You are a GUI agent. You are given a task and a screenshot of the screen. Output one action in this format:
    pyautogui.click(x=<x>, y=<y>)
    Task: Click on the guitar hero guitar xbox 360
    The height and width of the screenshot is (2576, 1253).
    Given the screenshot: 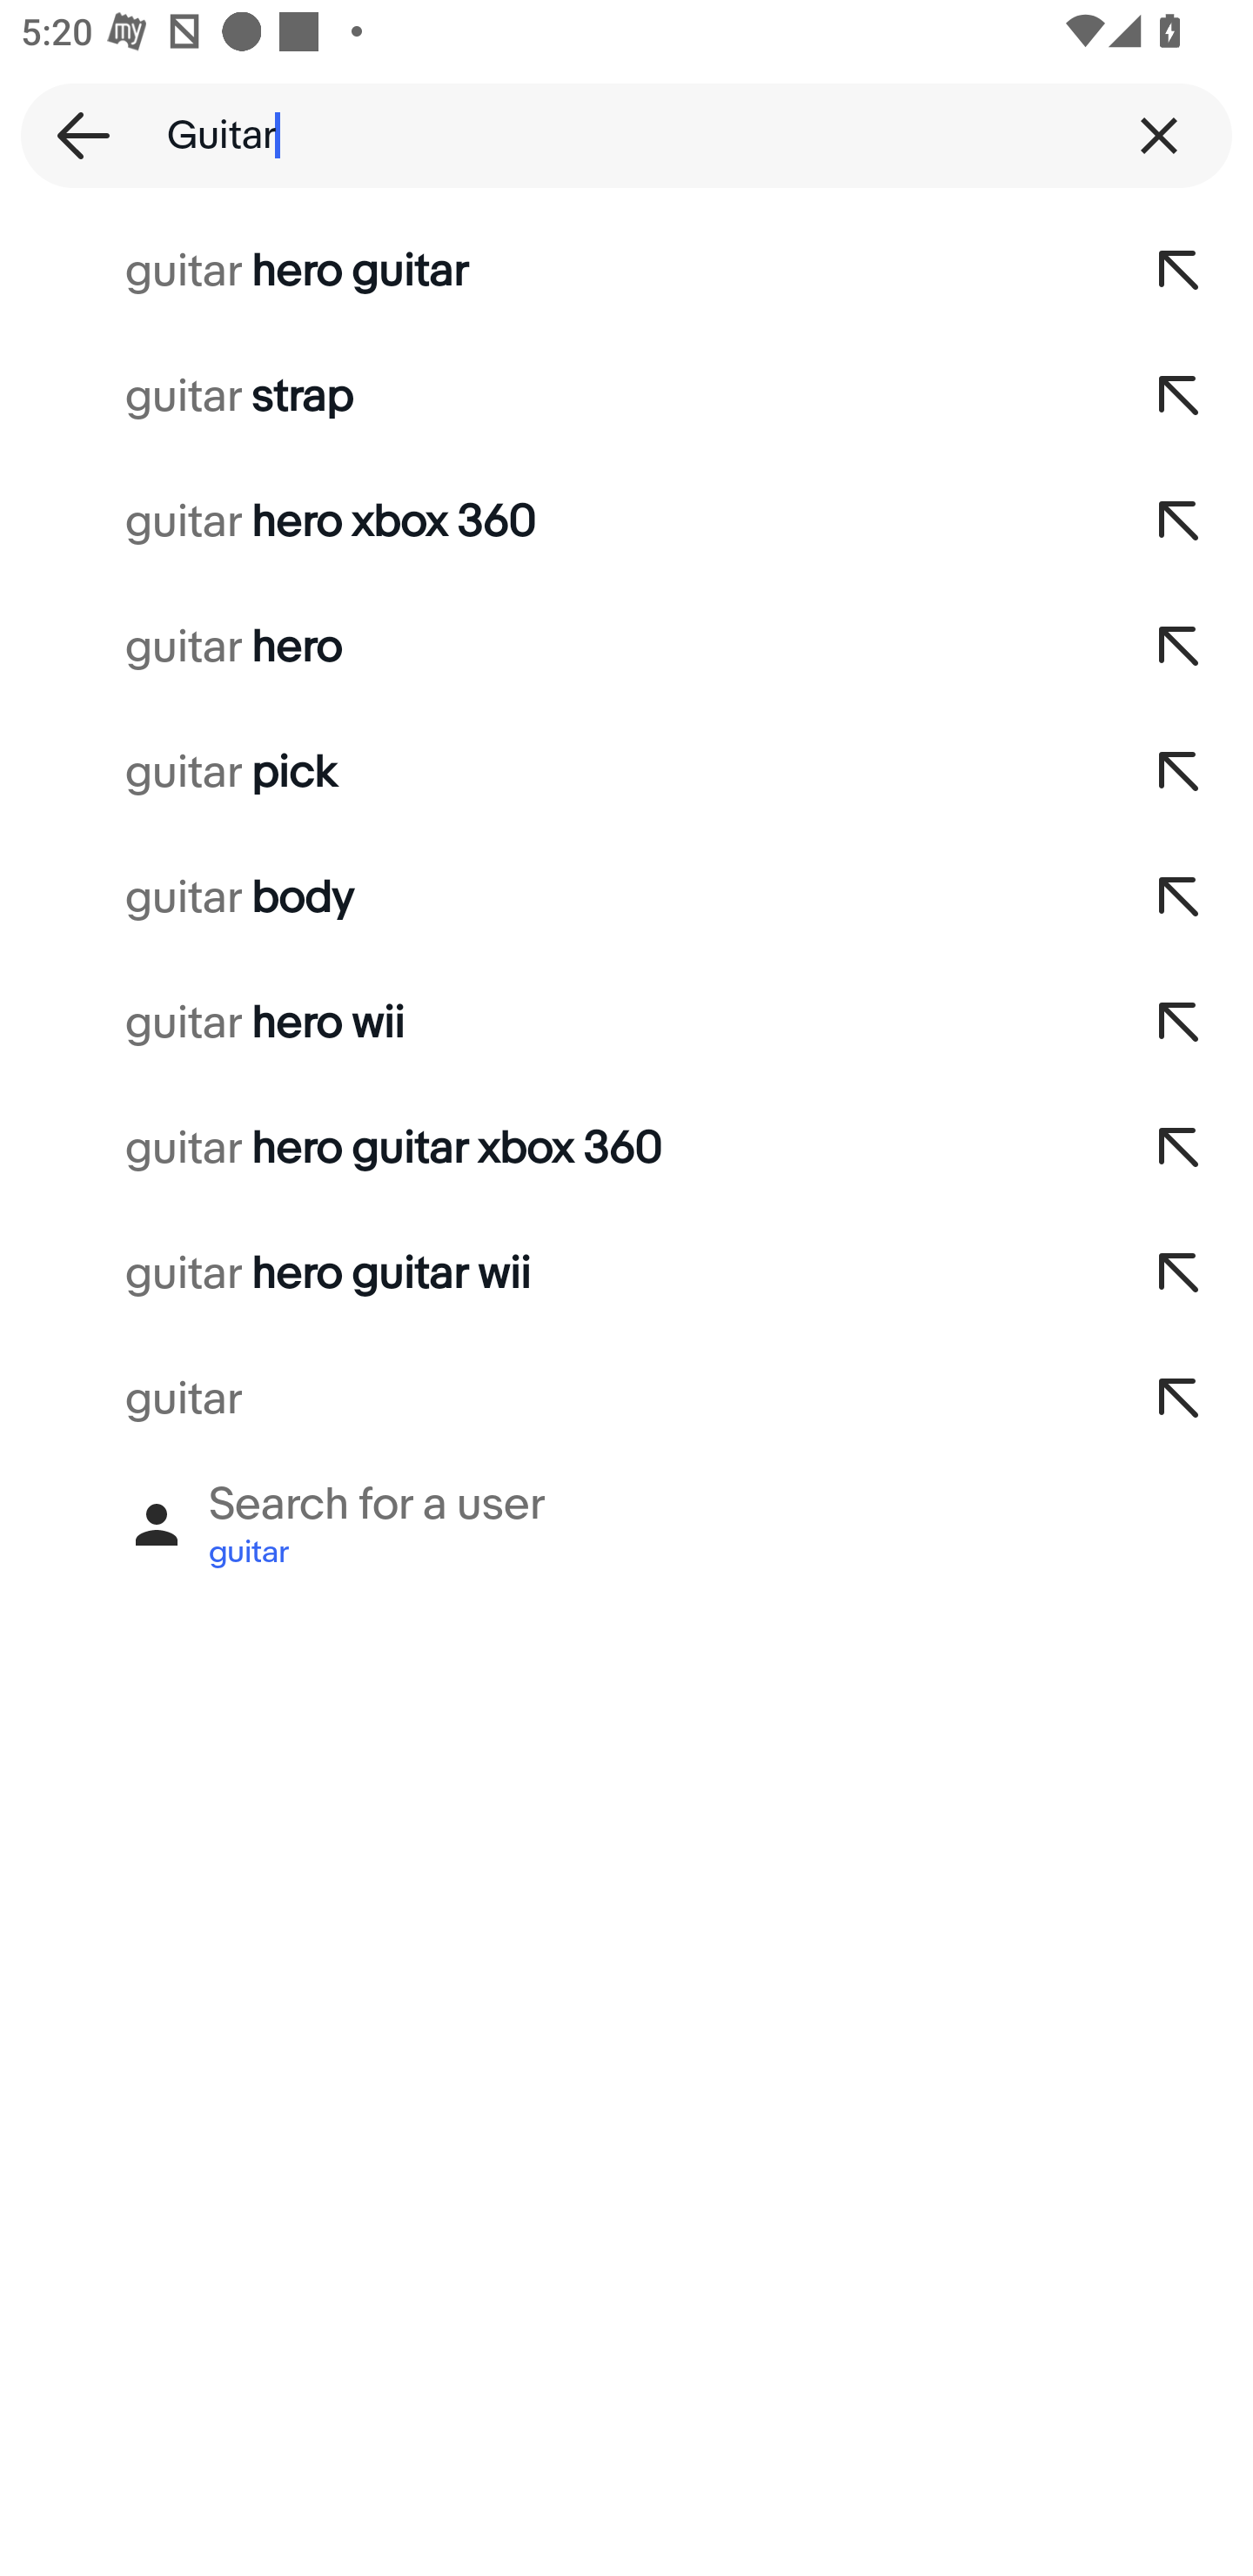 What is the action you would take?
    pyautogui.click(x=553, y=1149)
    